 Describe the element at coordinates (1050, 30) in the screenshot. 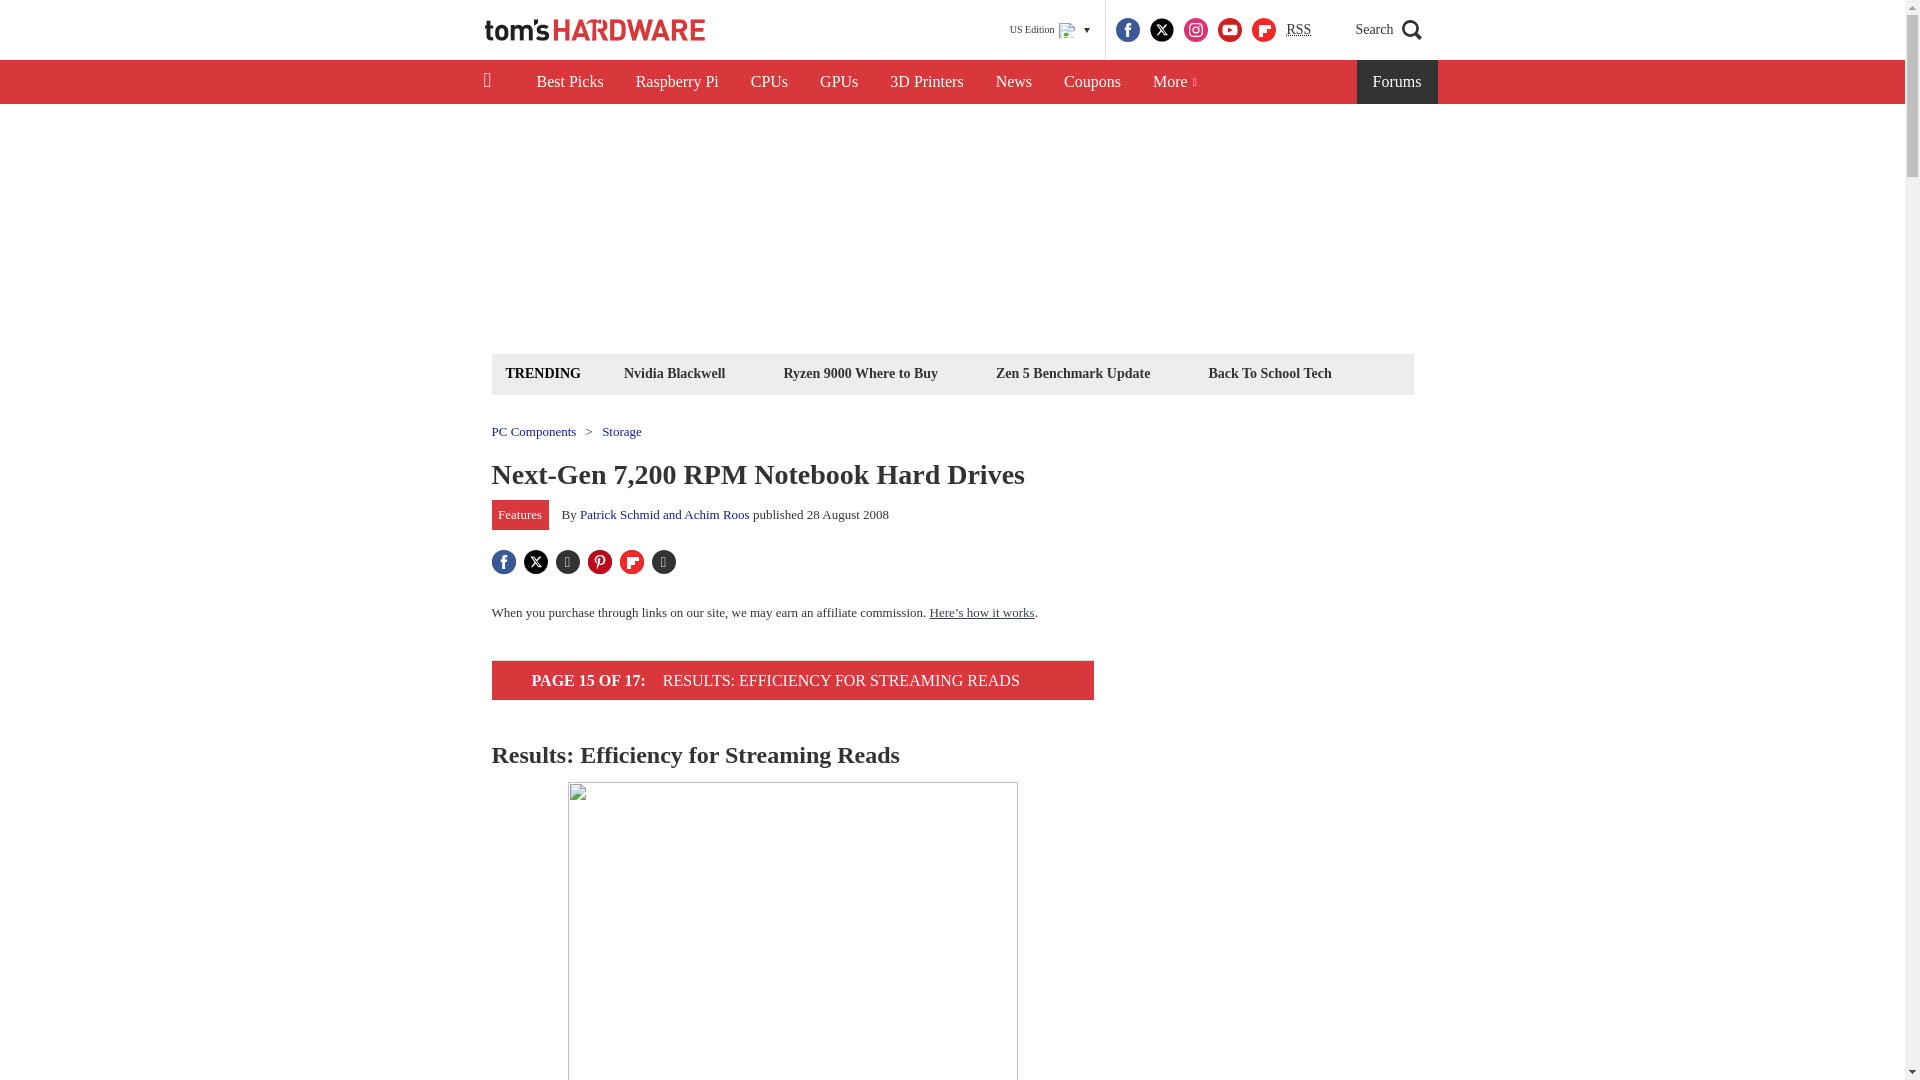

I see `US Edition` at that location.